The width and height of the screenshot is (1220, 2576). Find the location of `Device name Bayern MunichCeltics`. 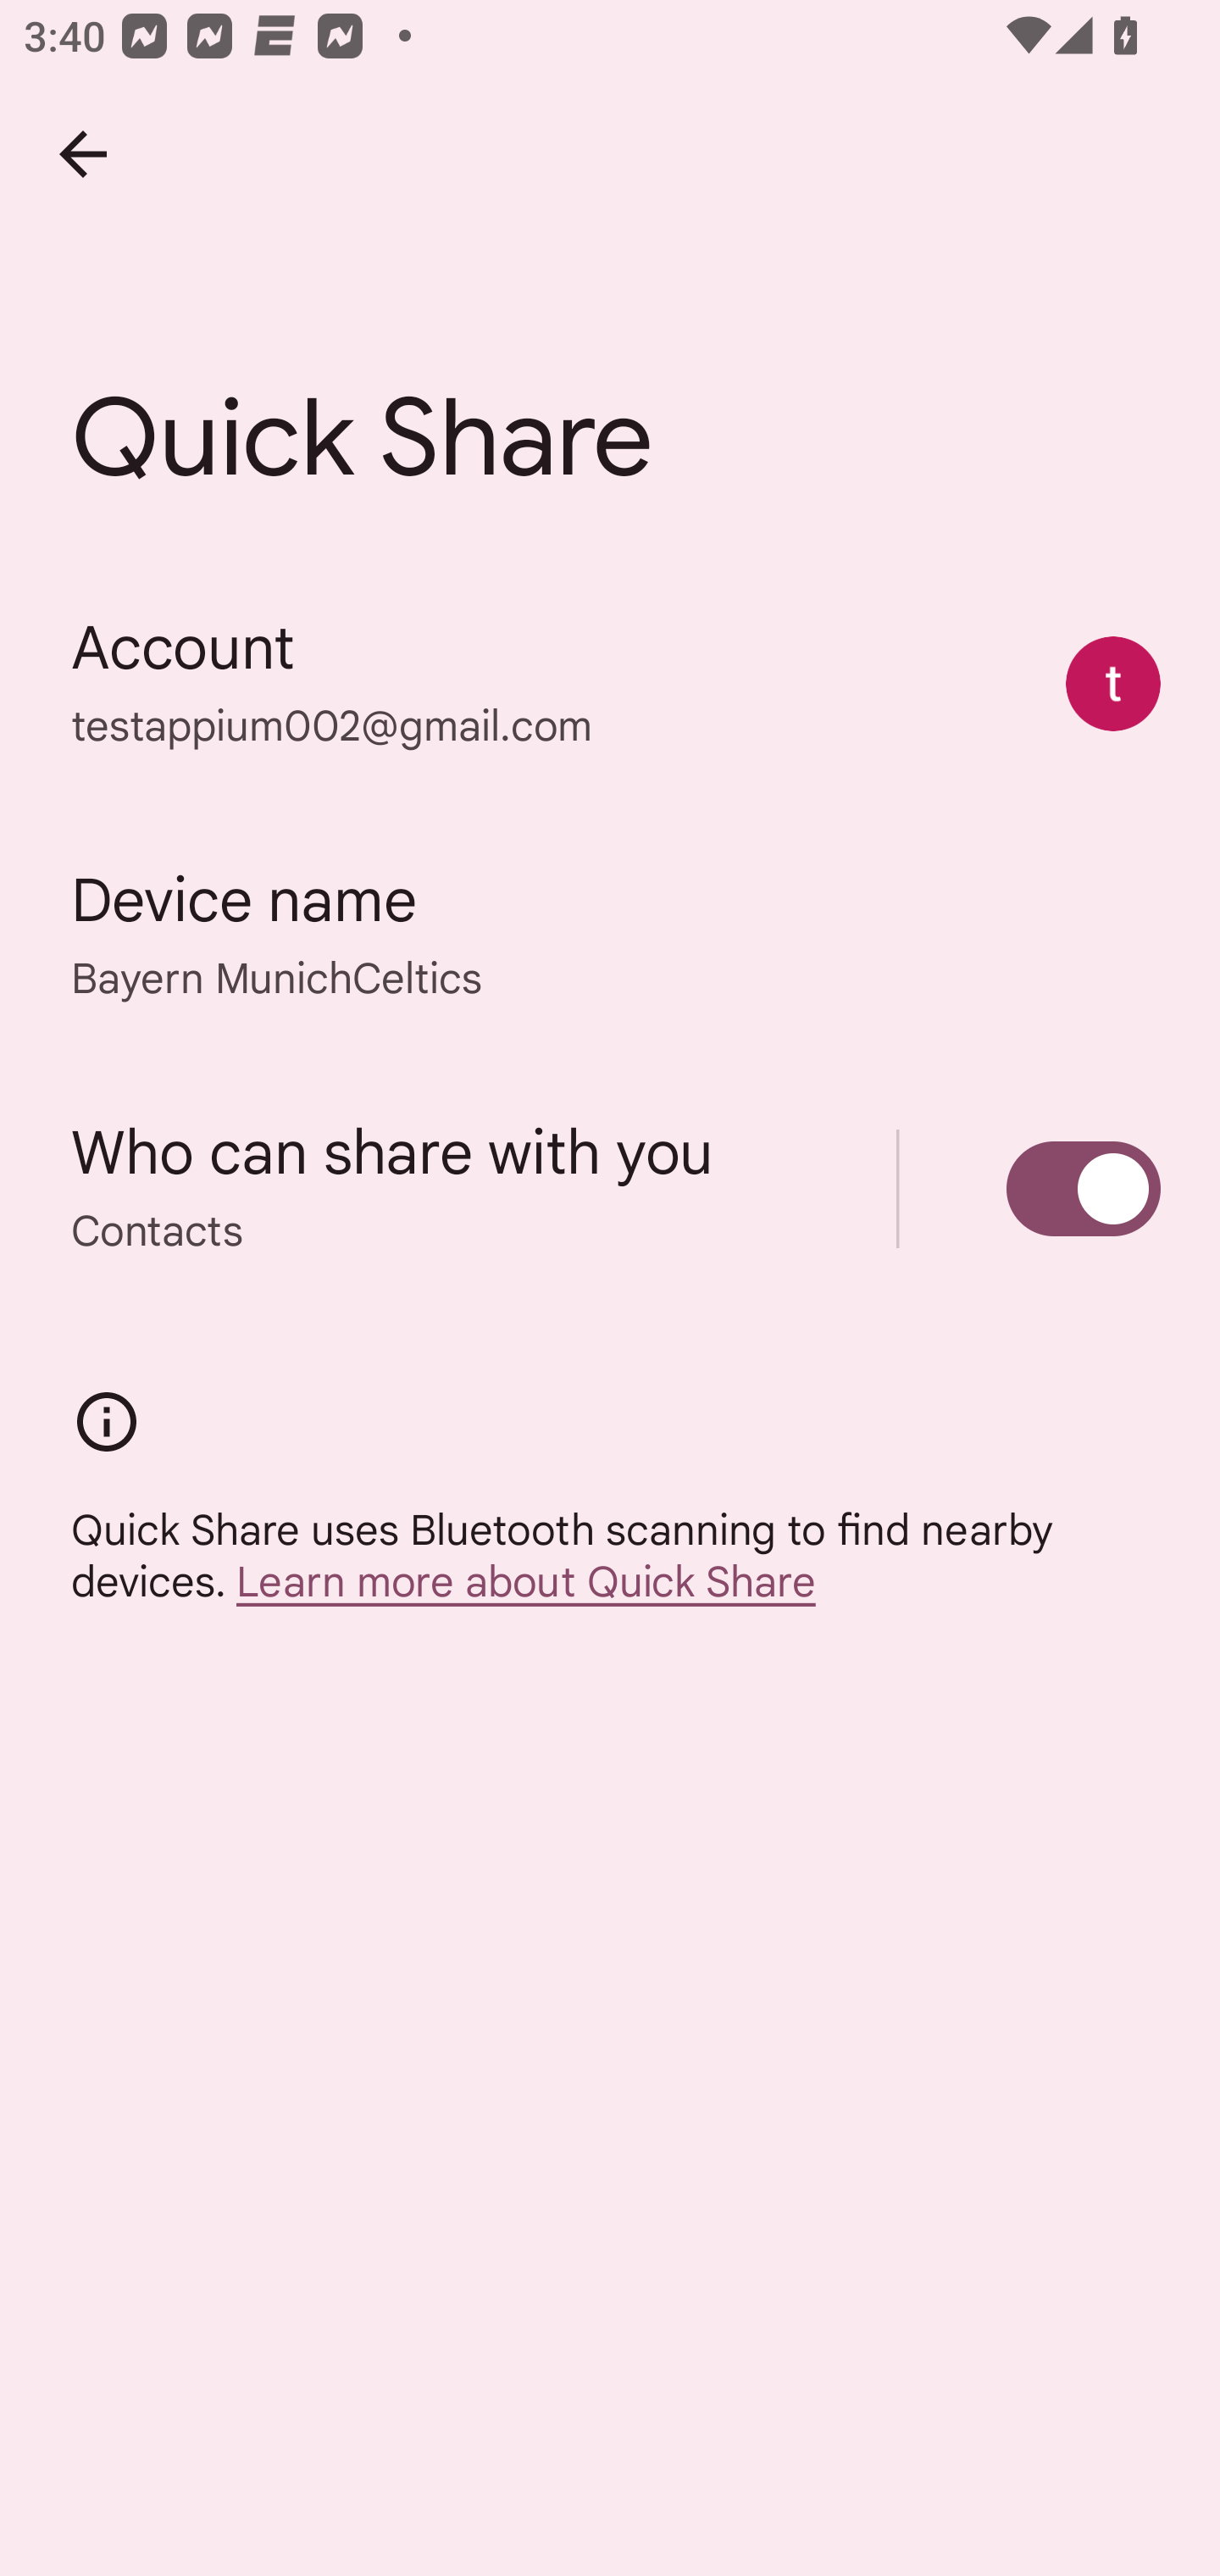

Device name Bayern MunichCeltics is located at coordinates (610, 935).